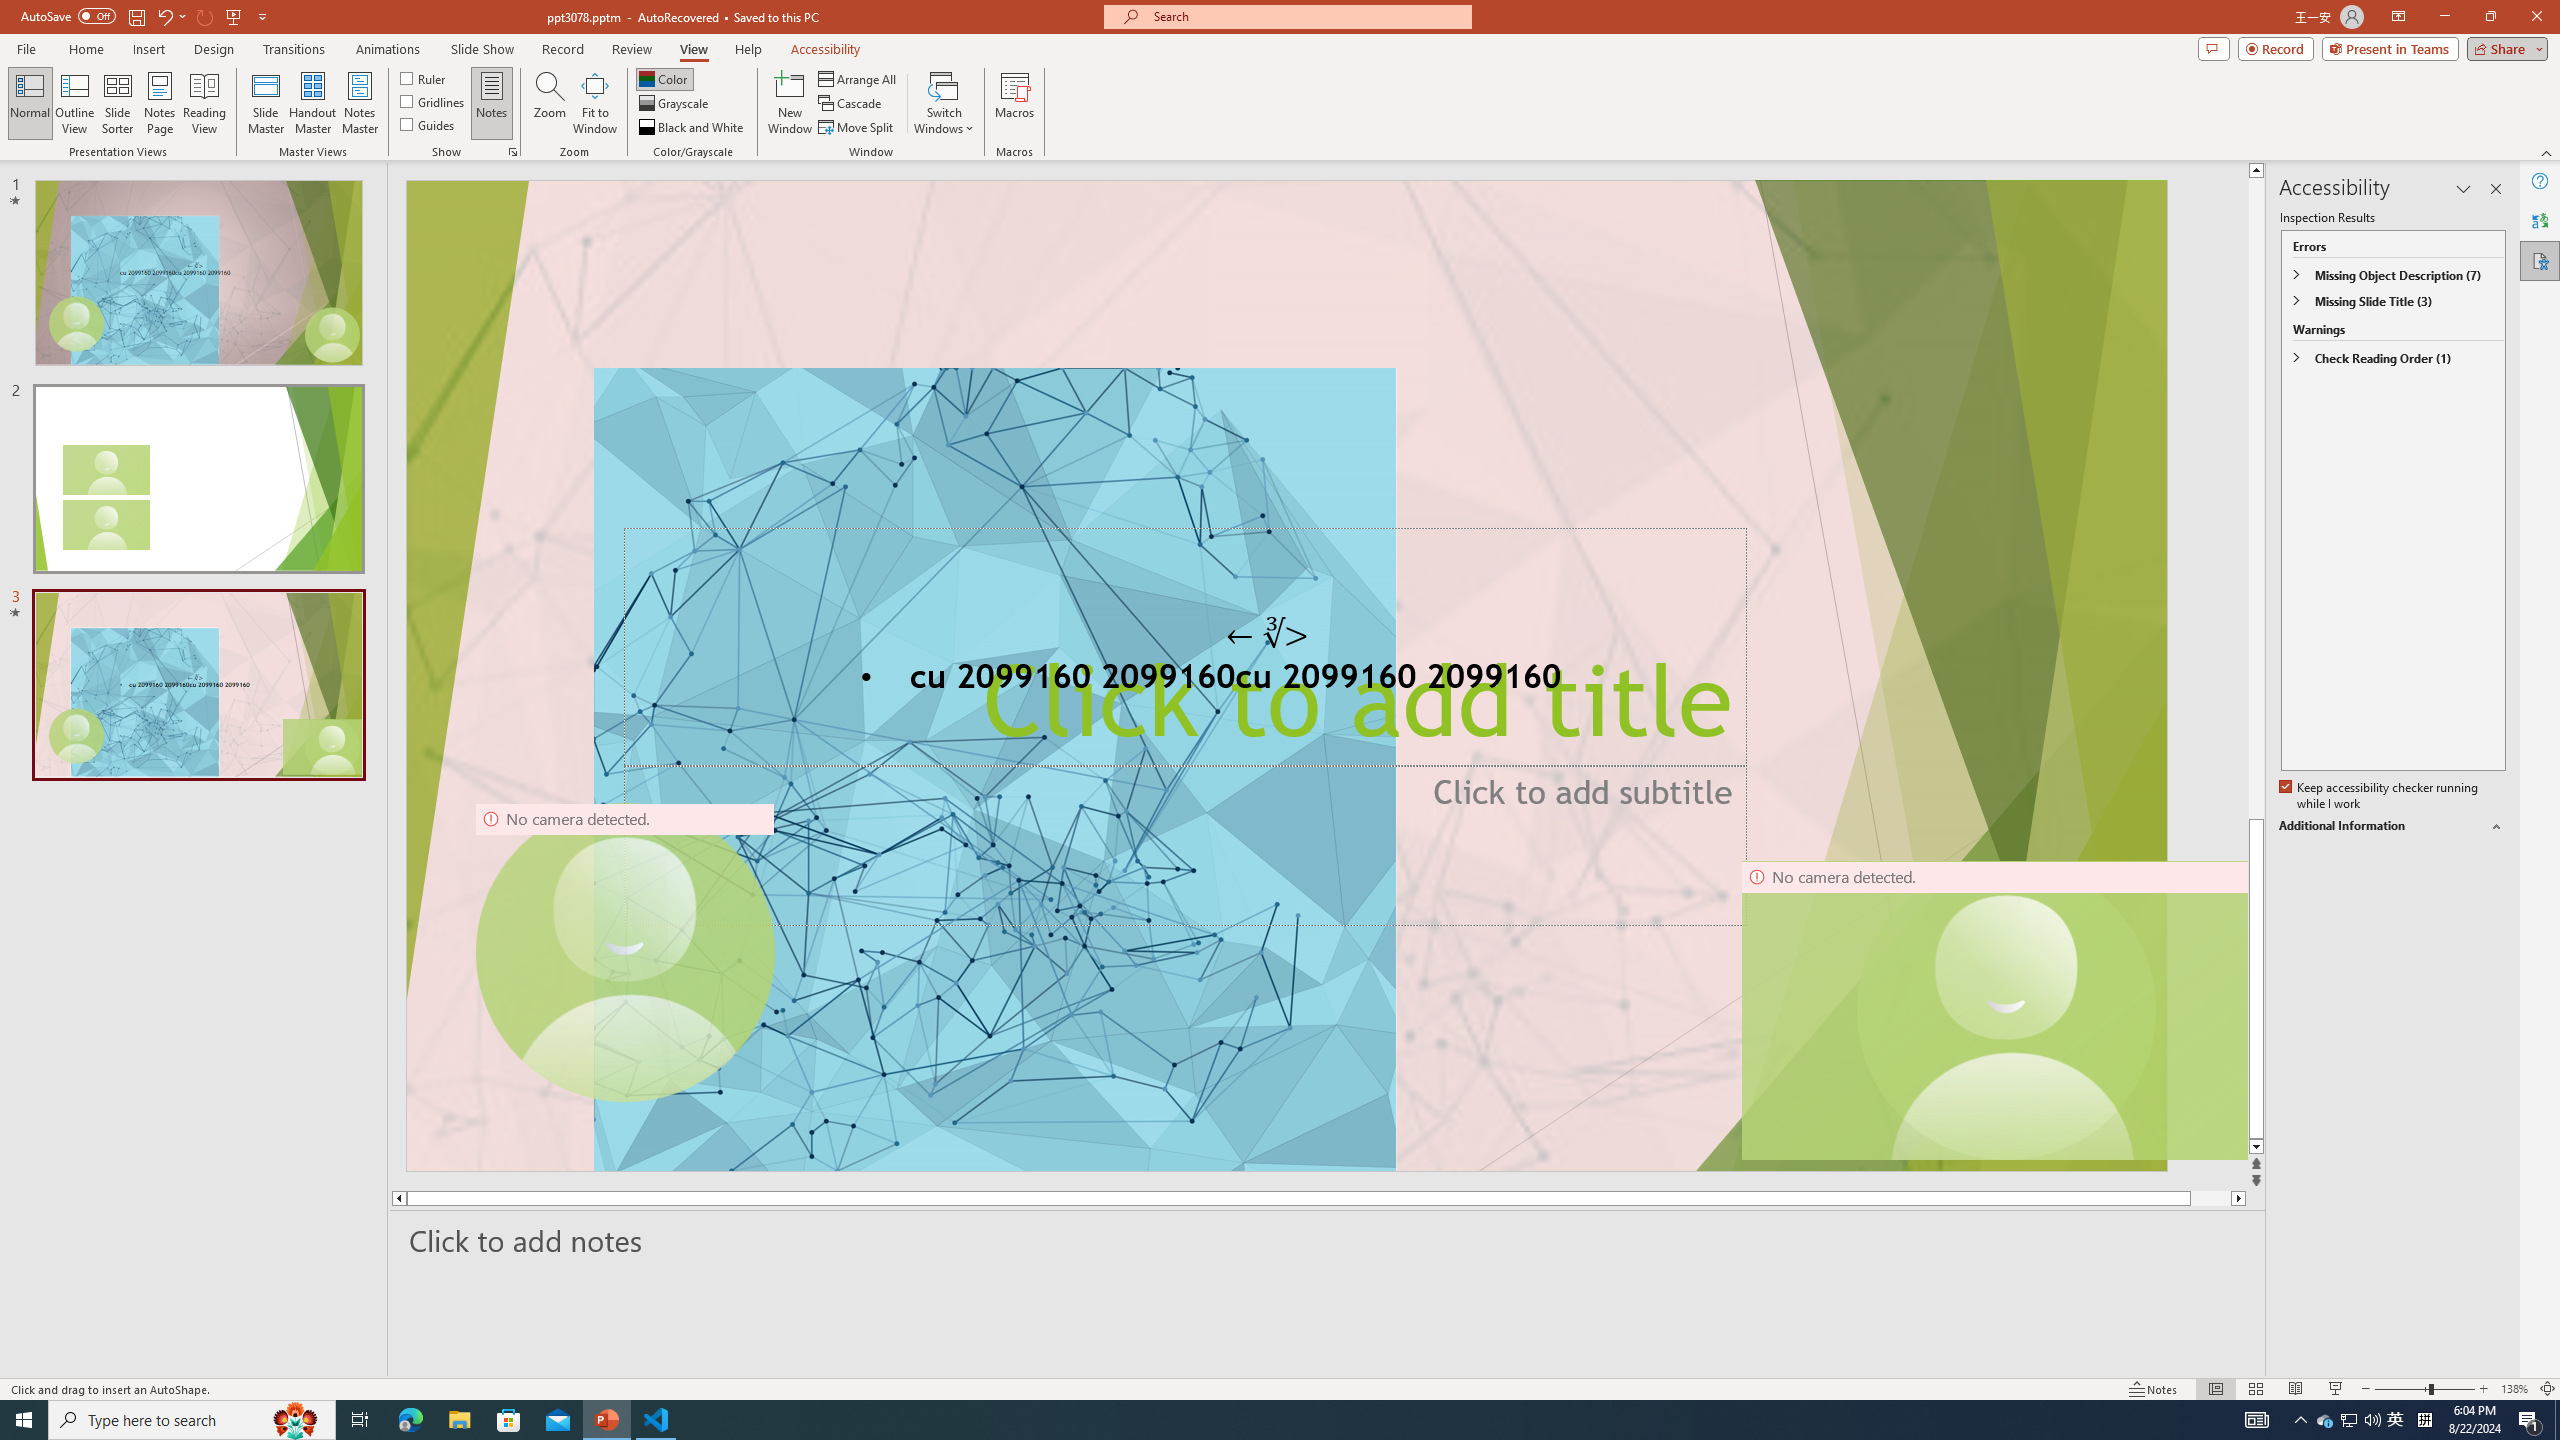 The width and height of the screenshot is (2560, 1440). What do you see at coordinates (492, 103) in the screenshot?
I see `Notes` at bounding box center [492, 103].